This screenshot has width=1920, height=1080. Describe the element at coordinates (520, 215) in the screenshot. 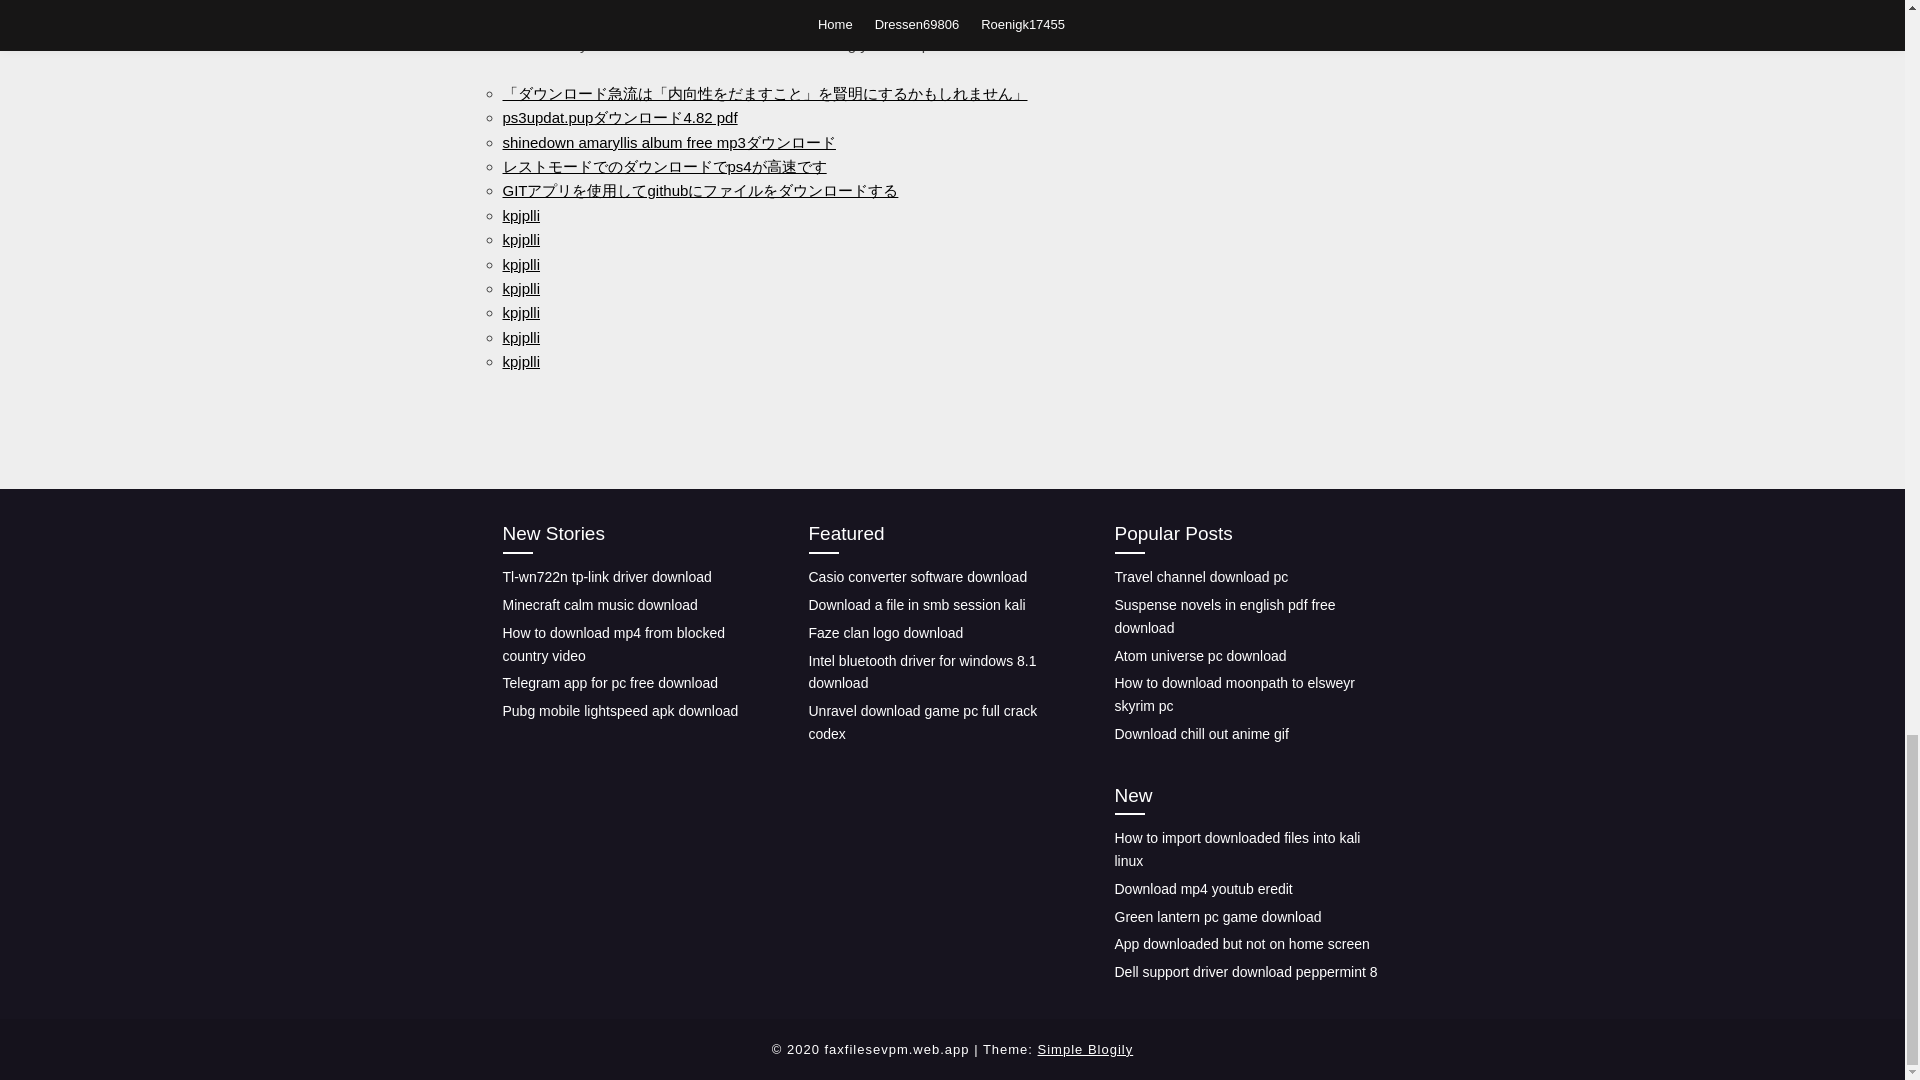

I see `kpjplli` at that location.